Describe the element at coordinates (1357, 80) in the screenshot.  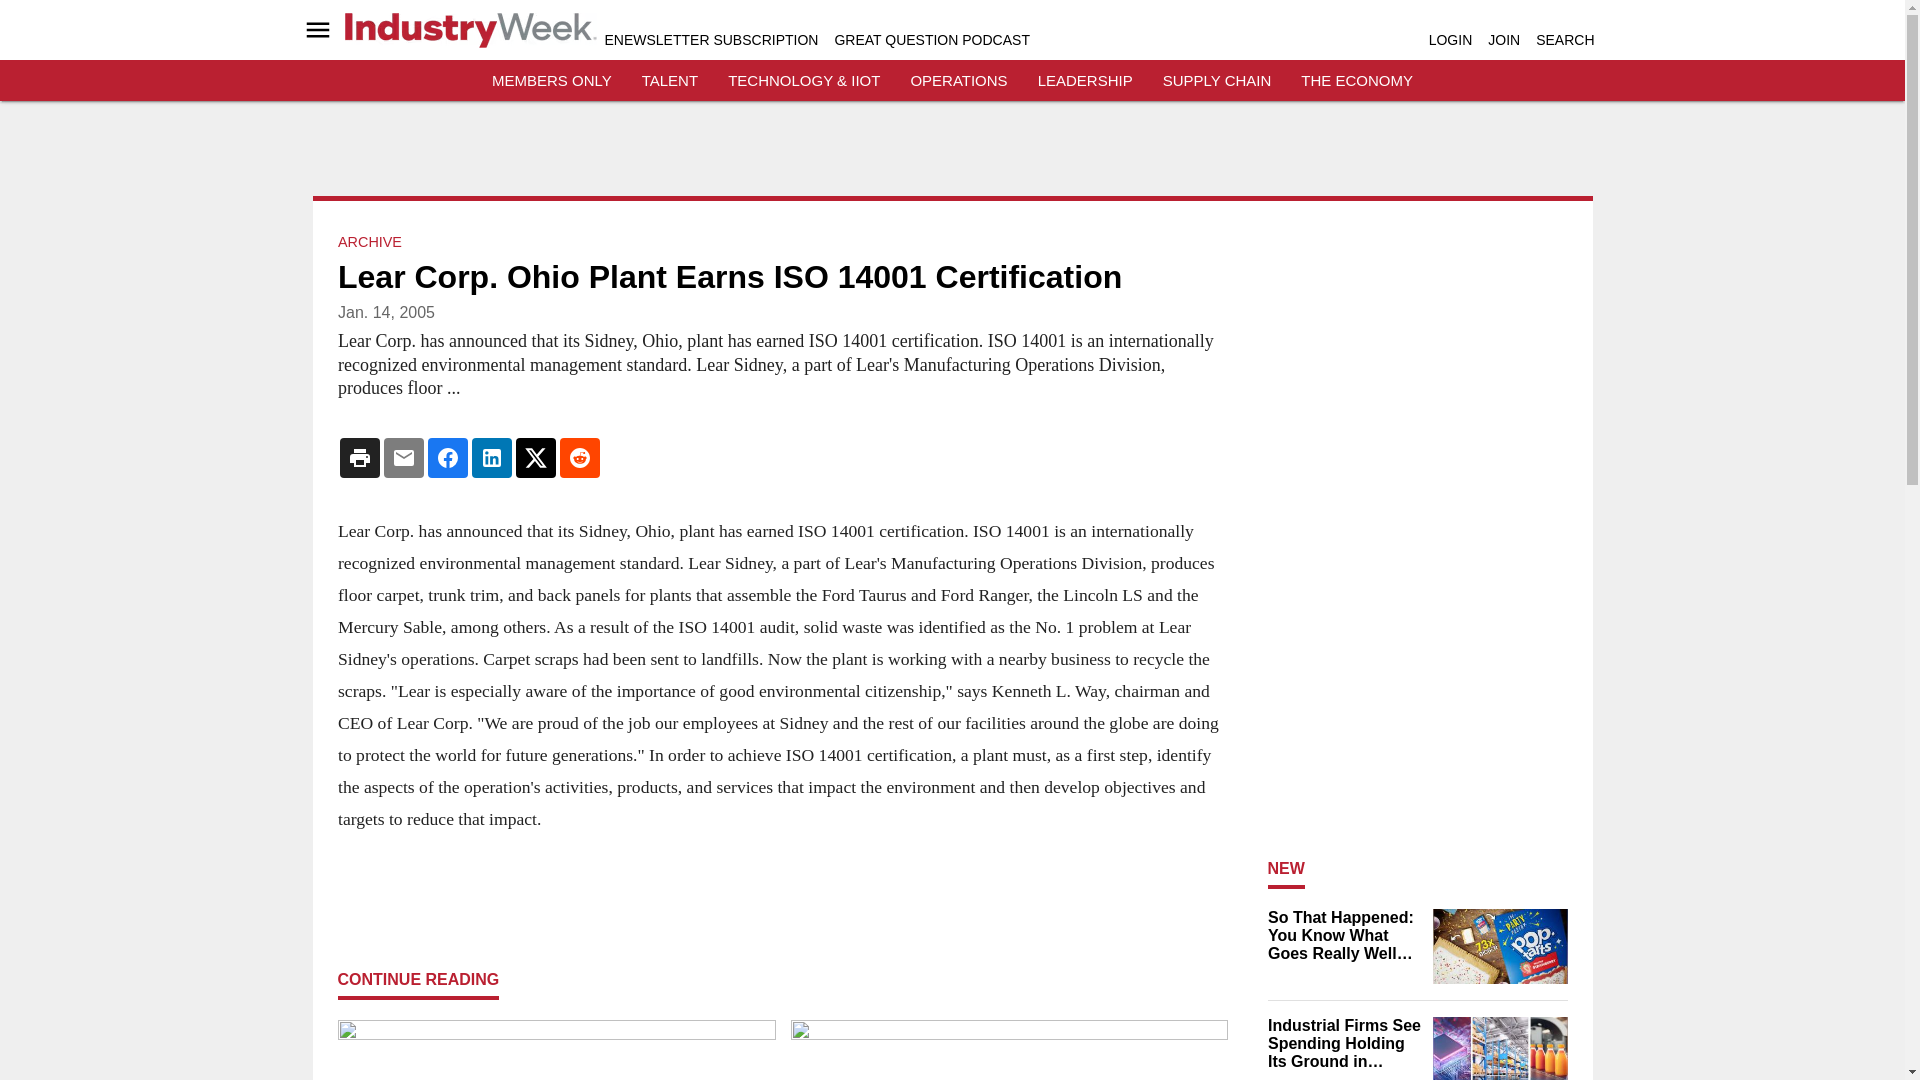
I see `THE ECONOMY` at that location.